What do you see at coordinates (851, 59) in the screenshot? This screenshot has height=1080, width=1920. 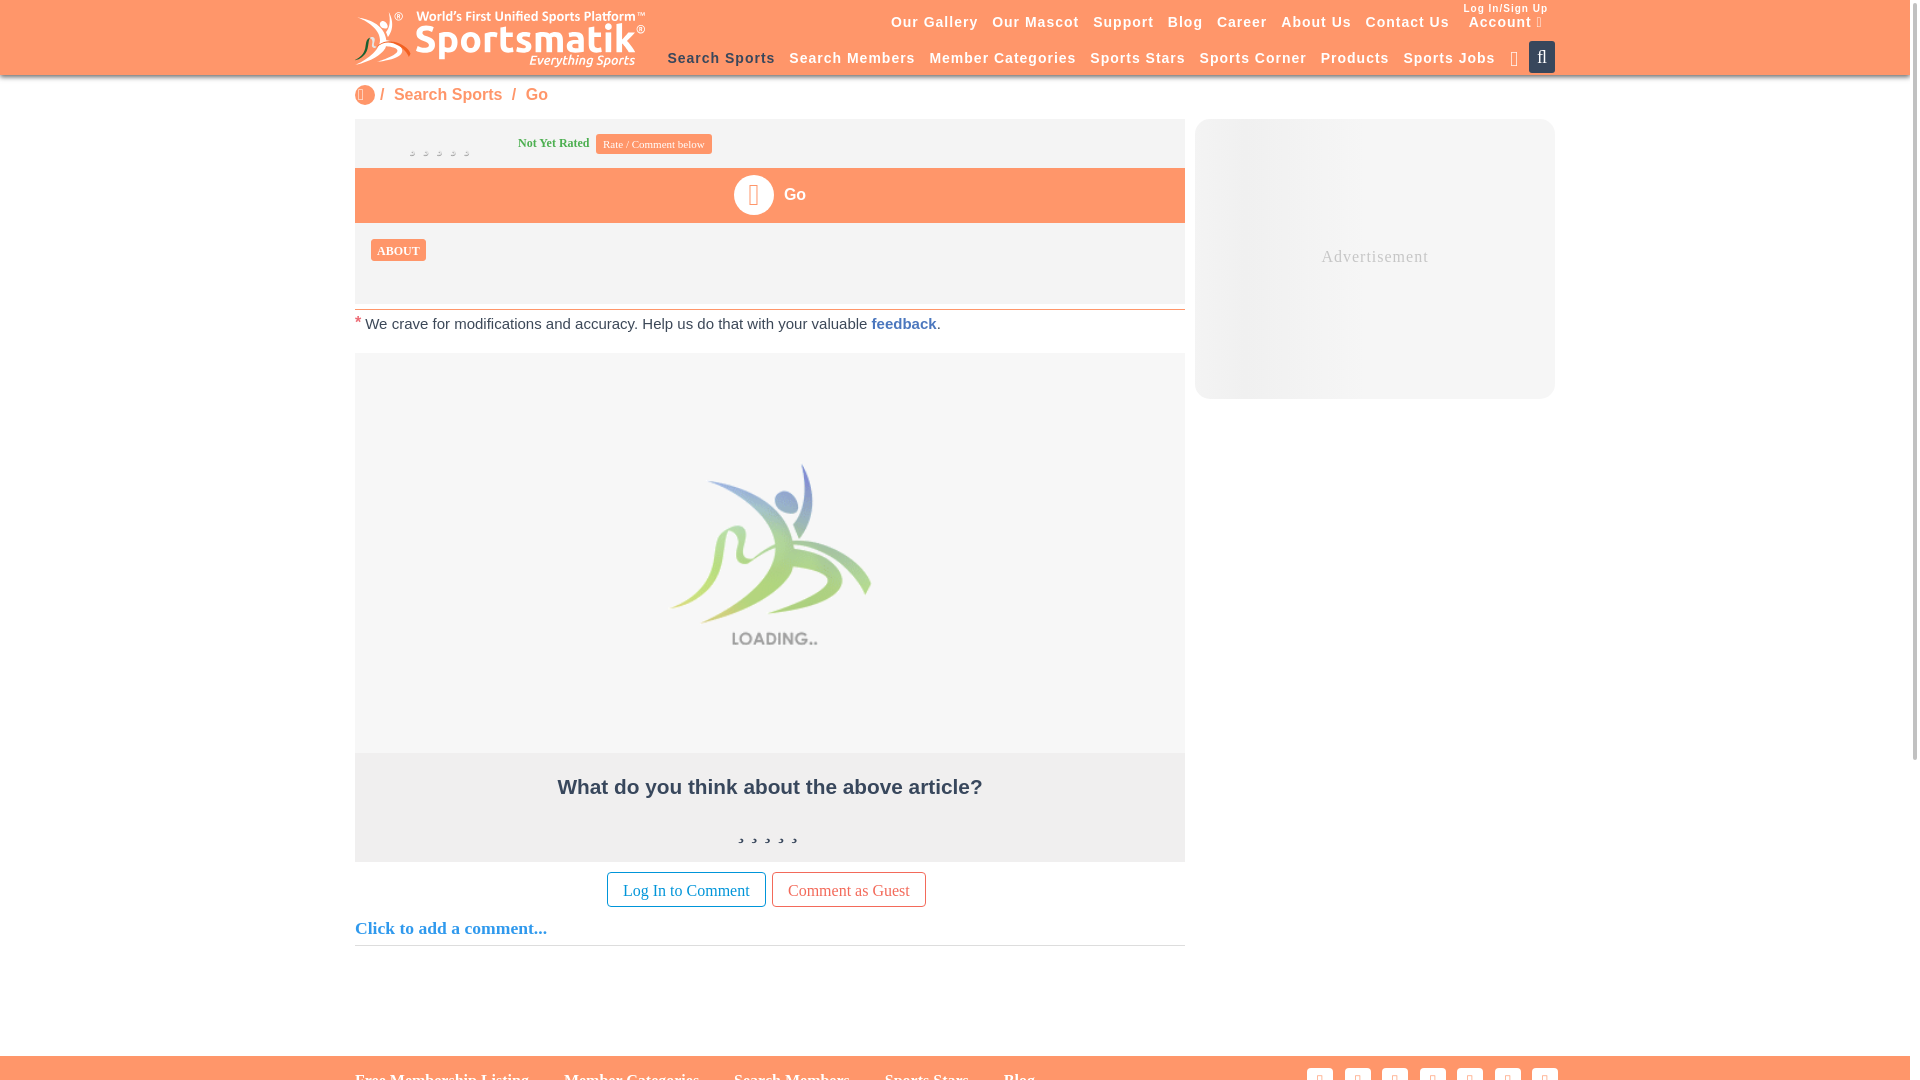 I see `Search Members` at bounding box center [851, 59].